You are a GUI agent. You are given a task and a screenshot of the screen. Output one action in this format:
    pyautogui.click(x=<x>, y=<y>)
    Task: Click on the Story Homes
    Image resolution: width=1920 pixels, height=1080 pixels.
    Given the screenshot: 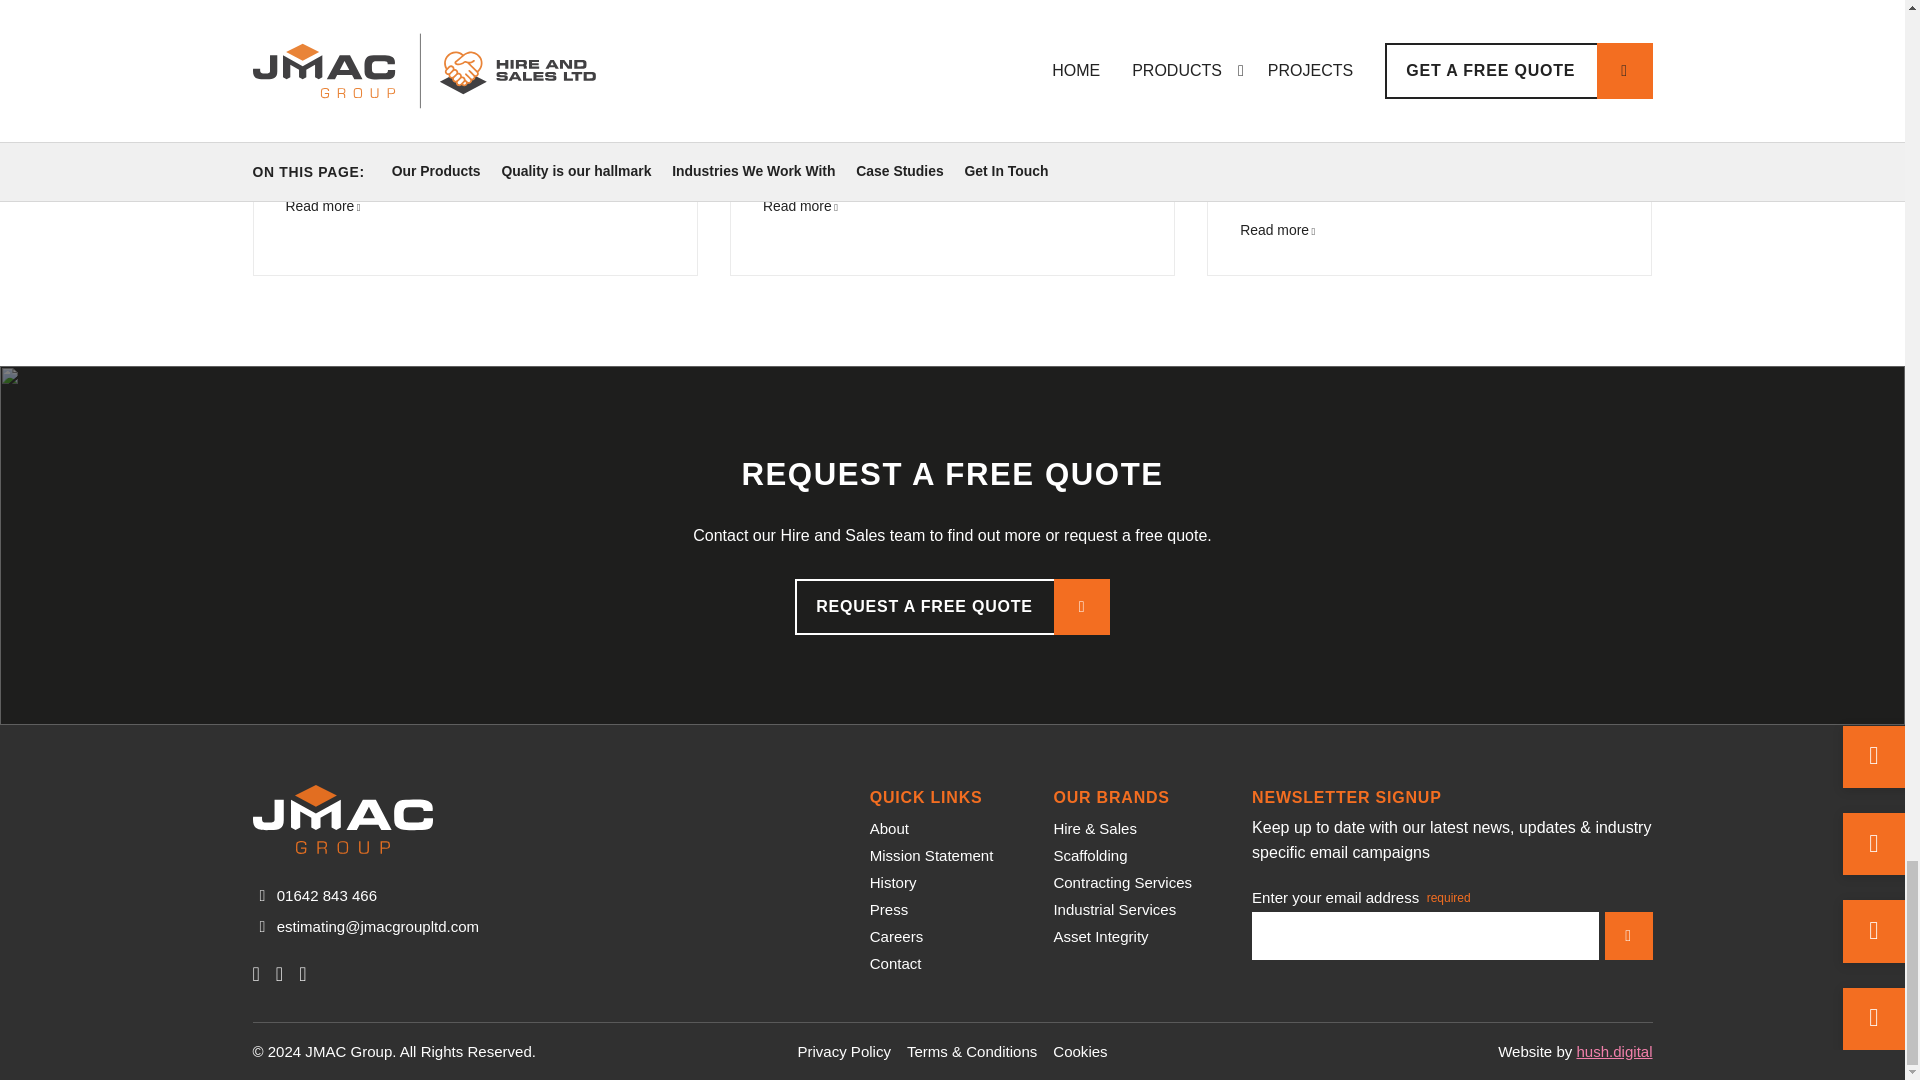 What is the action you would take?
    pyautogui.click(x=323, y=205)
    